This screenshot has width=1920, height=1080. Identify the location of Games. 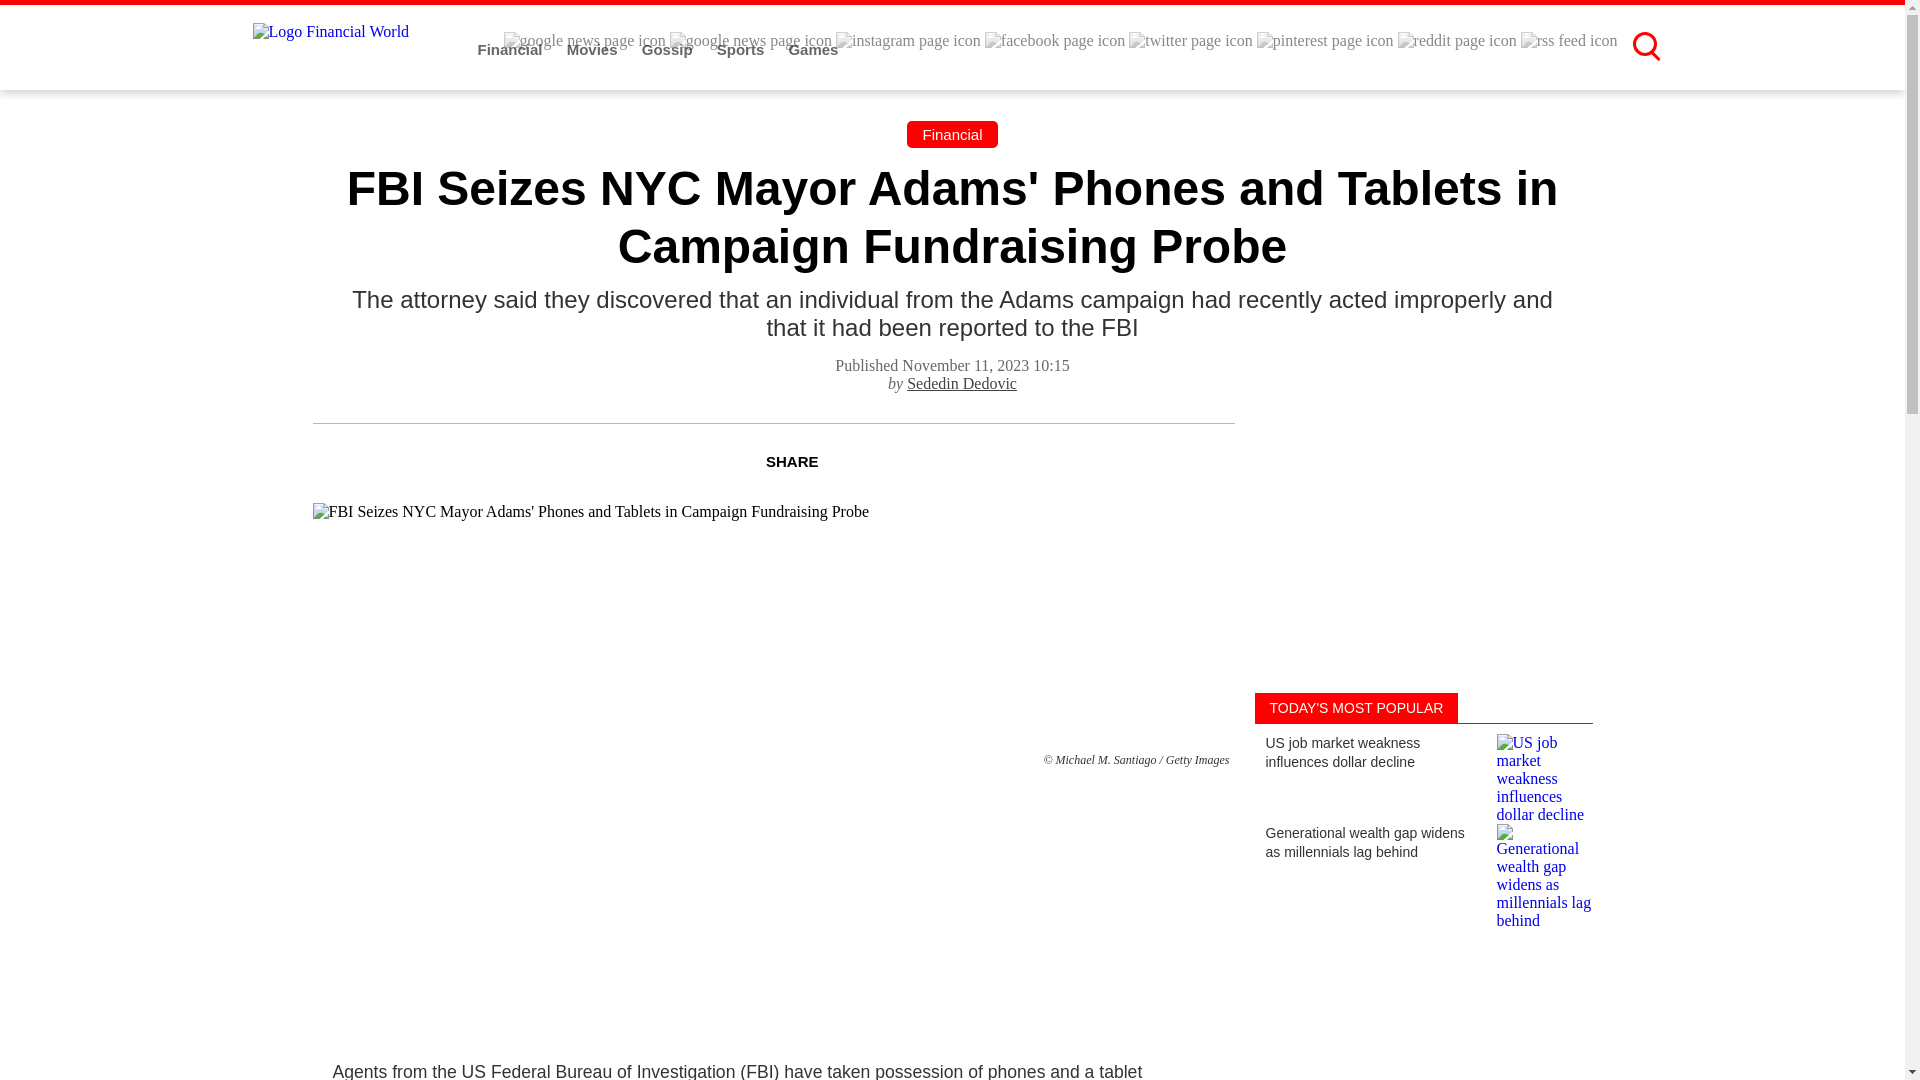
(812, 50).